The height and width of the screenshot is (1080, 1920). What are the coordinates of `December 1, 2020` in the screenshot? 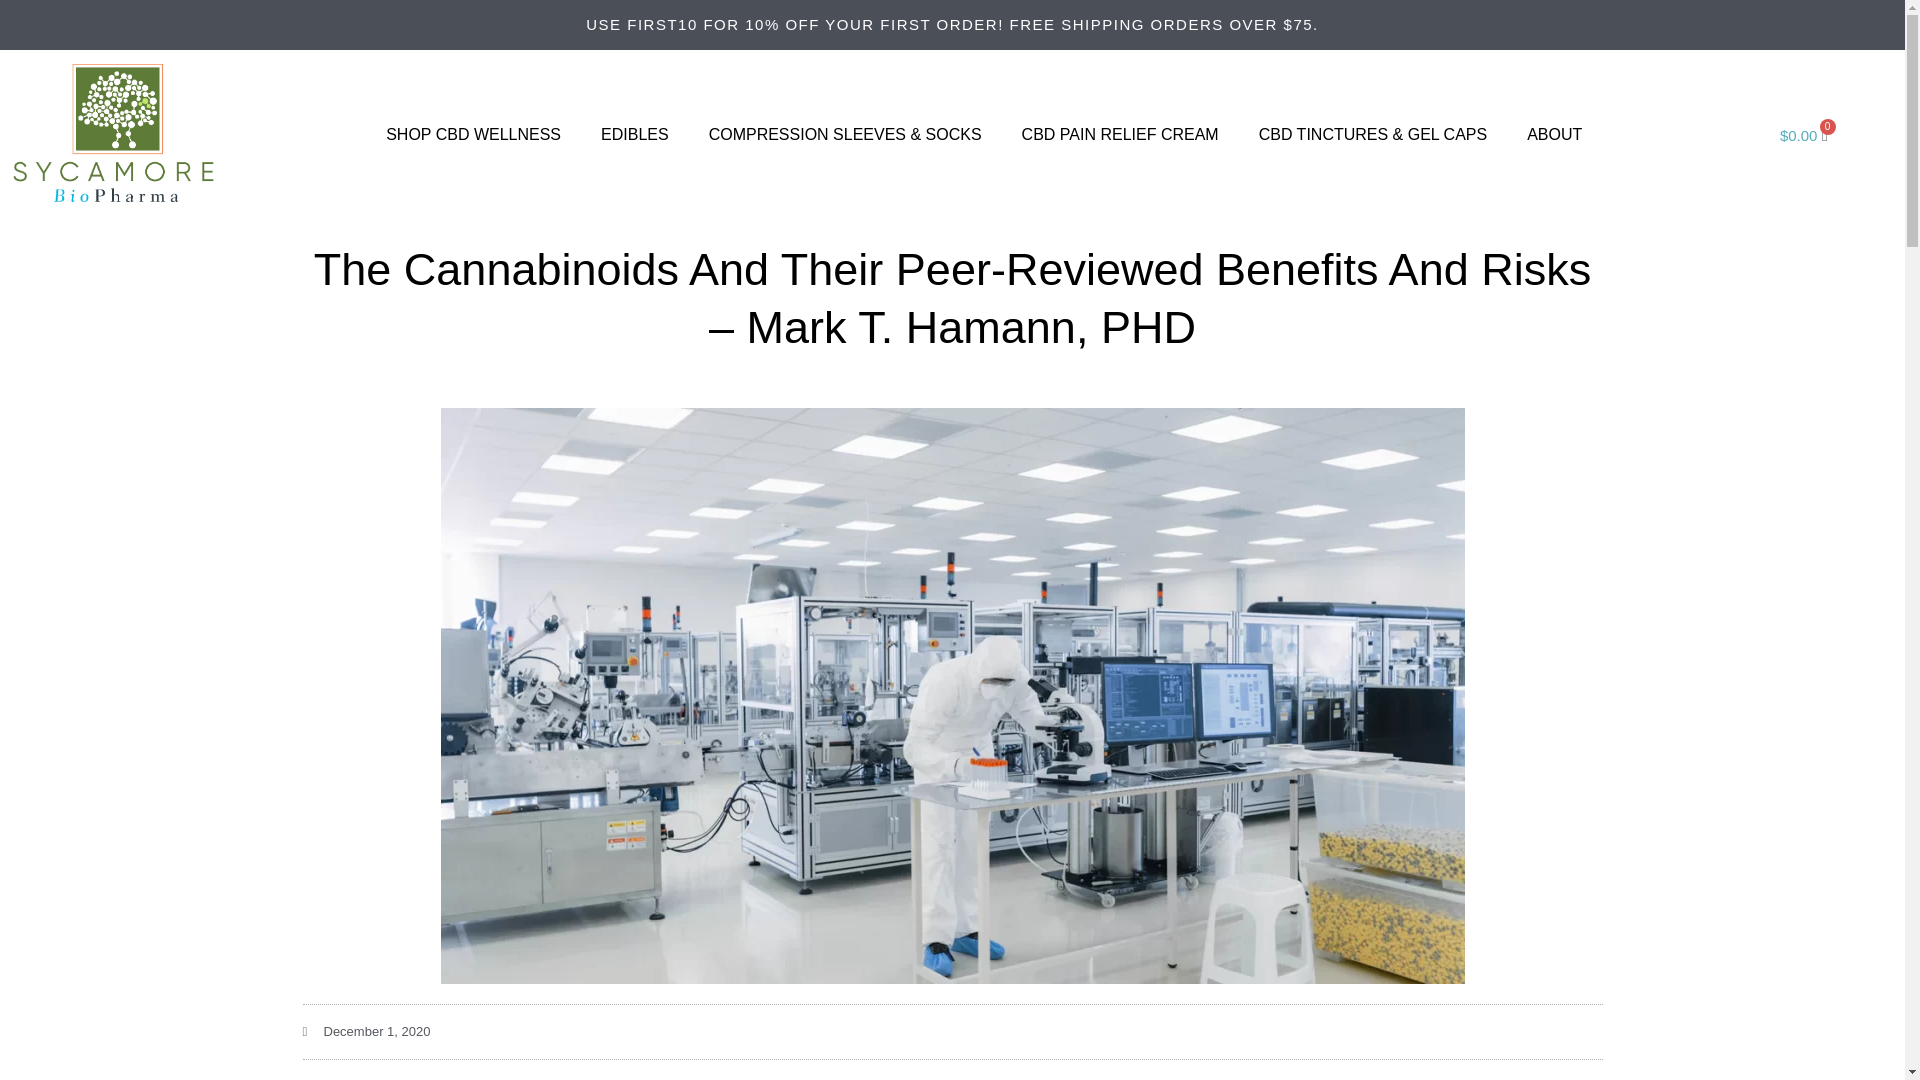 It's located at (366, 1032).